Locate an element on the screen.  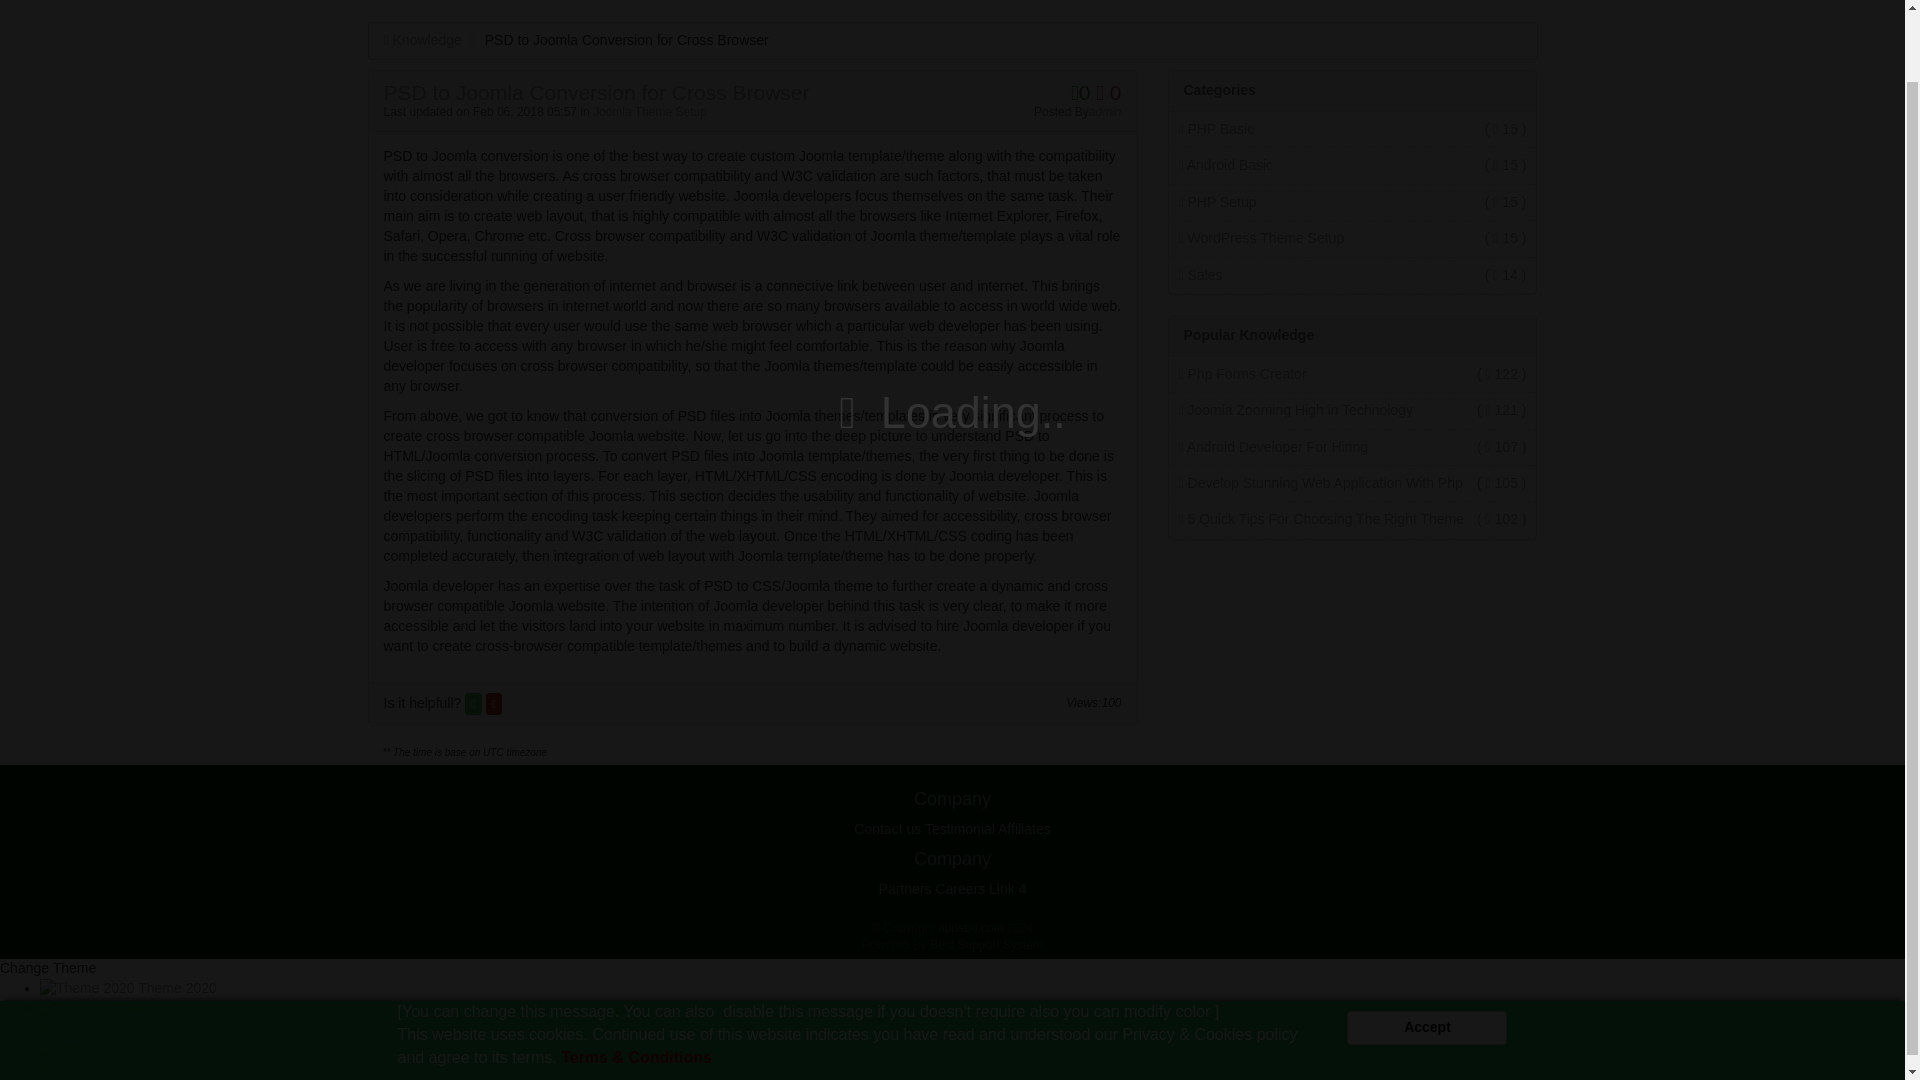
Knowledge is located at coordinates (423, 40).